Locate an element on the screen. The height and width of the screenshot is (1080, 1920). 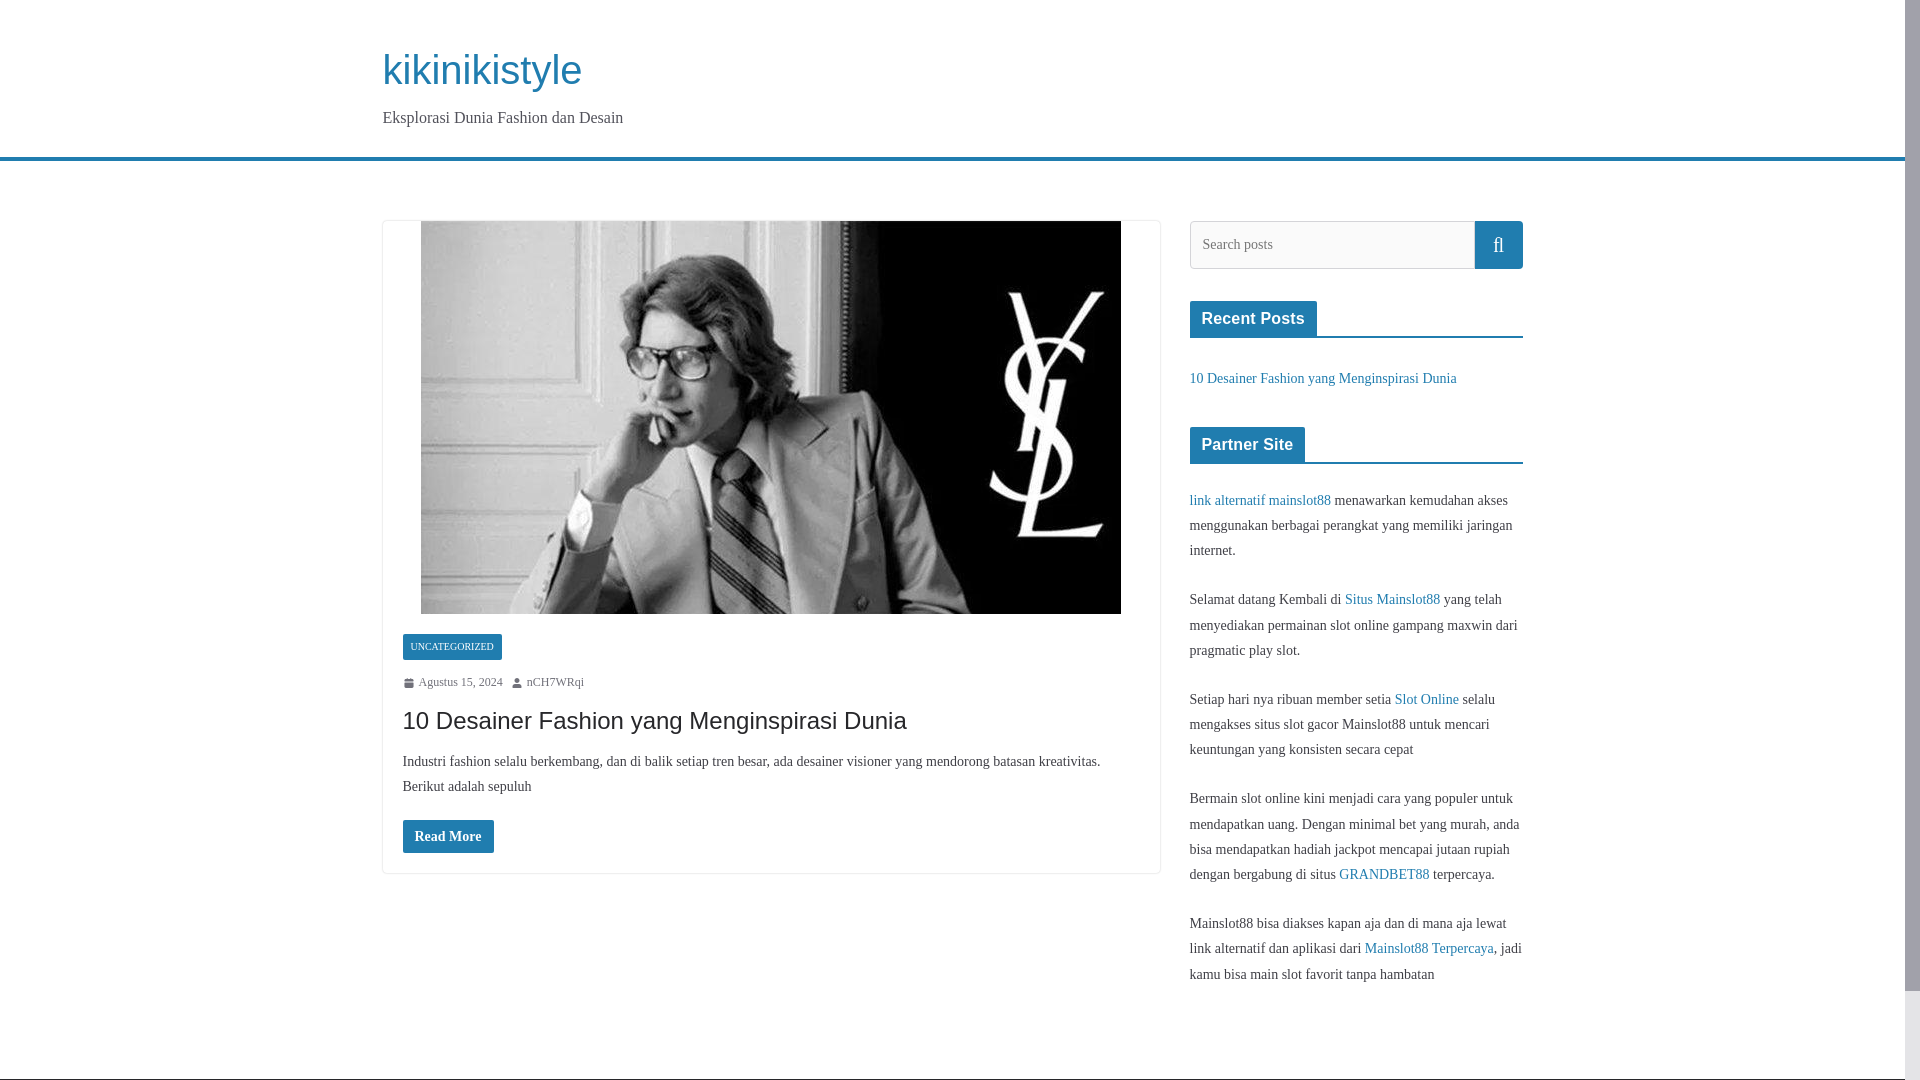
Mainslot88 Terpercaya is located at coordinates (1429, 948).